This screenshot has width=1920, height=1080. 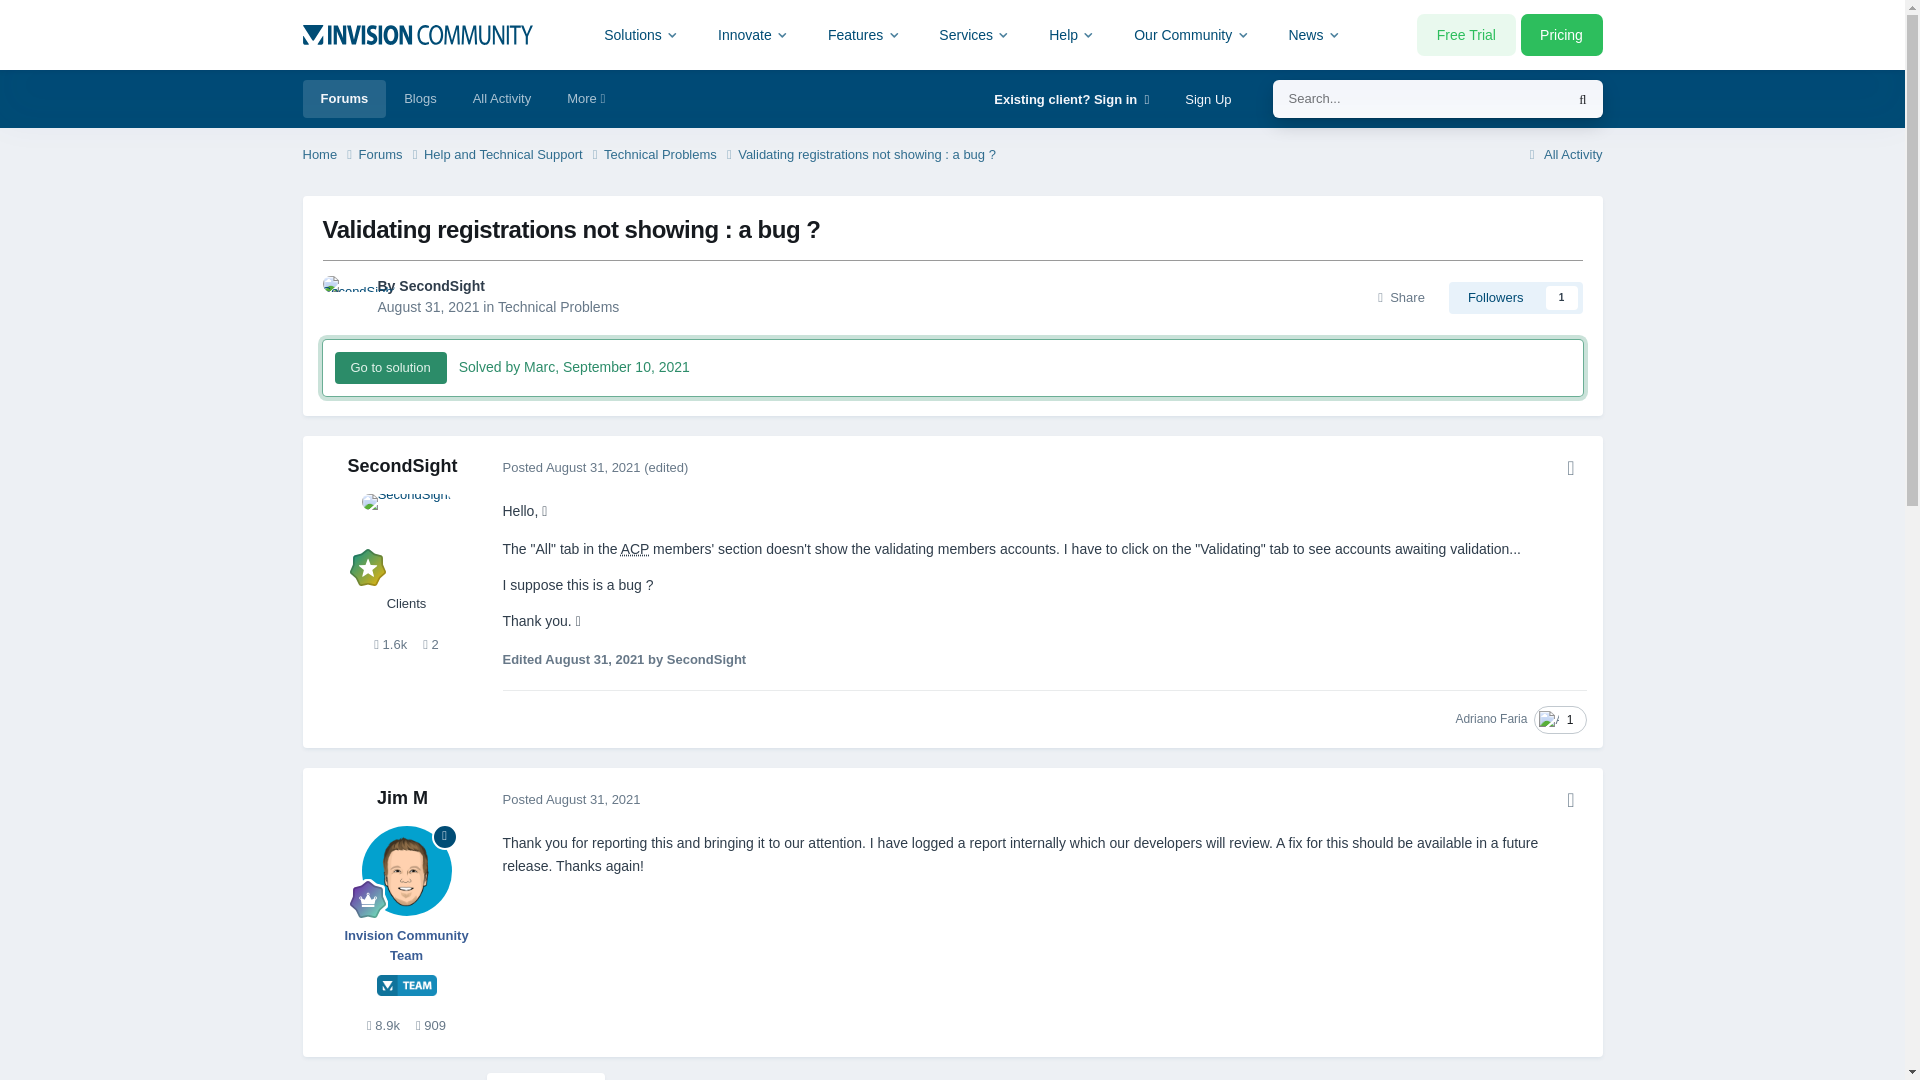 What do you see at coordinates (329, 155) in the screenshot?
I see `Home` at bounding box center [329, 155].